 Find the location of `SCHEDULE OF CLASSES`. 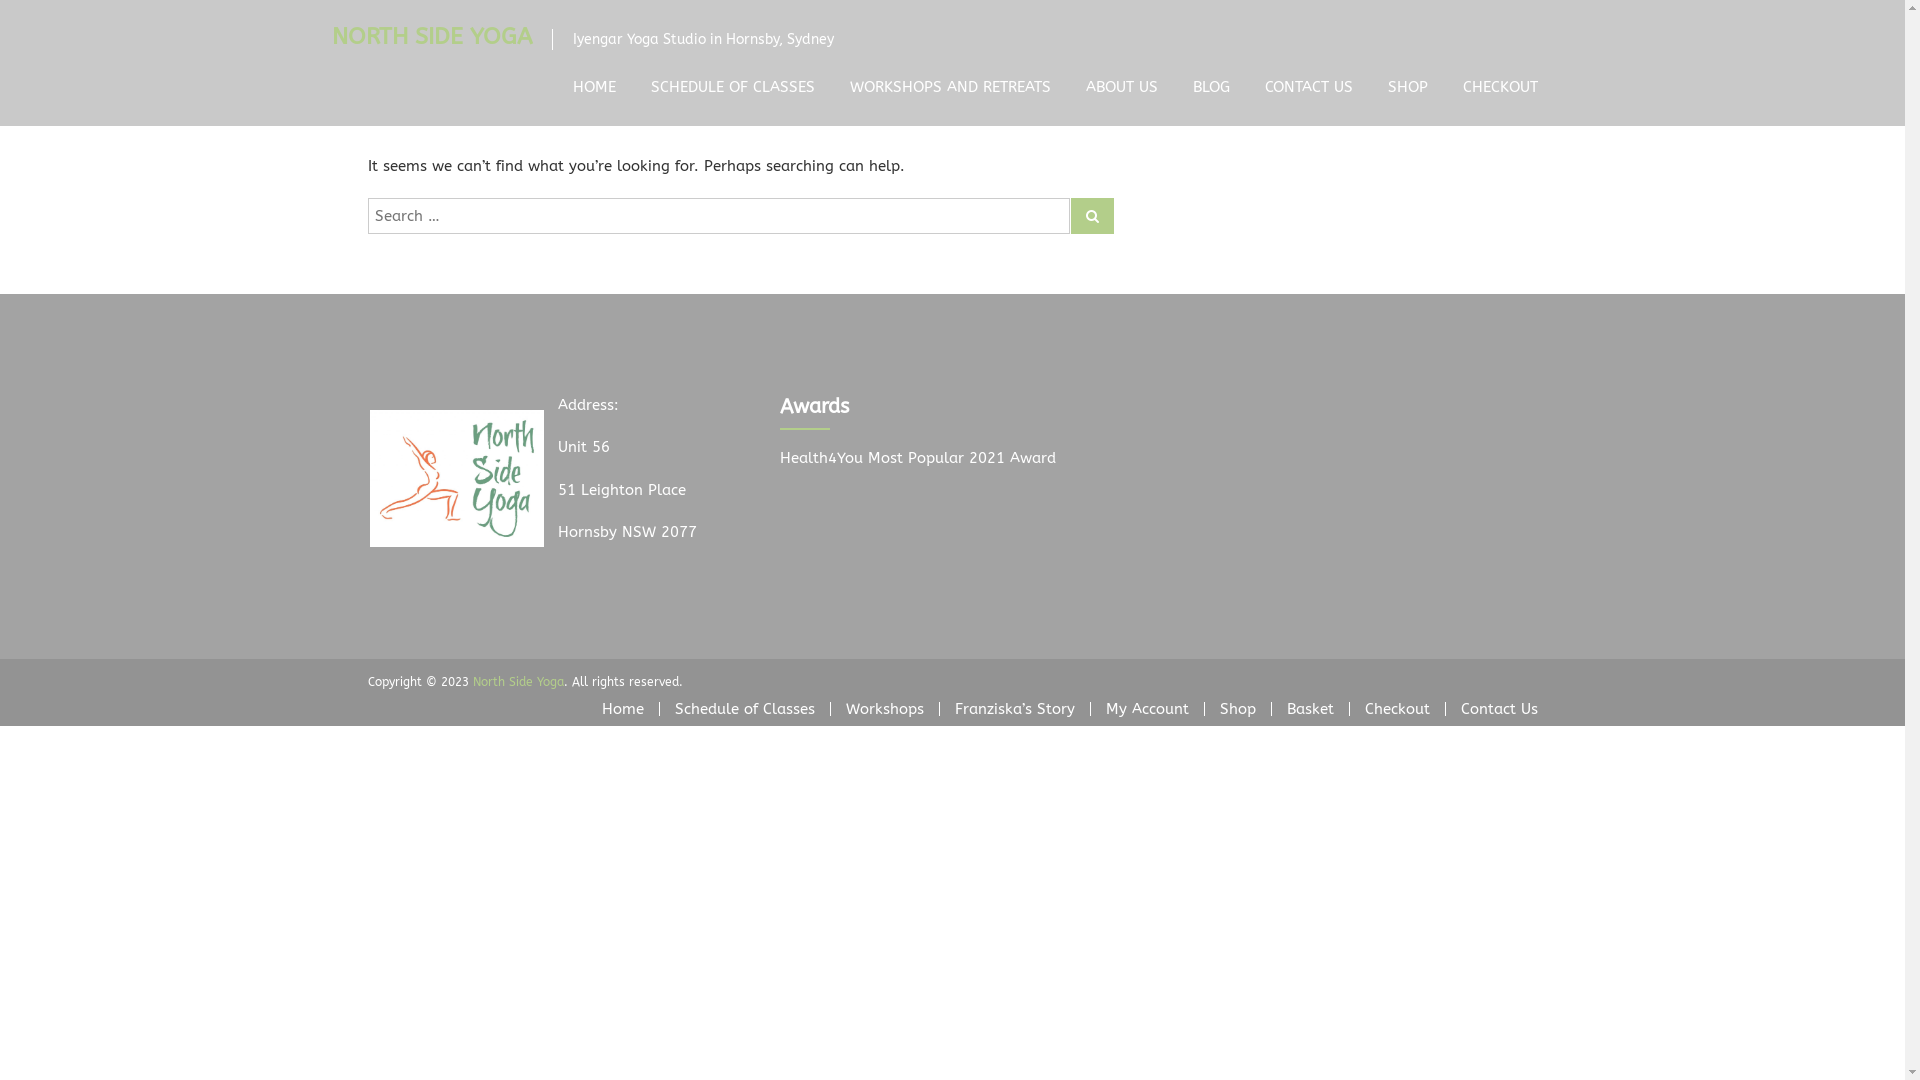

SCHEDULE OF CLASSES is located at coordinates (732, 87).